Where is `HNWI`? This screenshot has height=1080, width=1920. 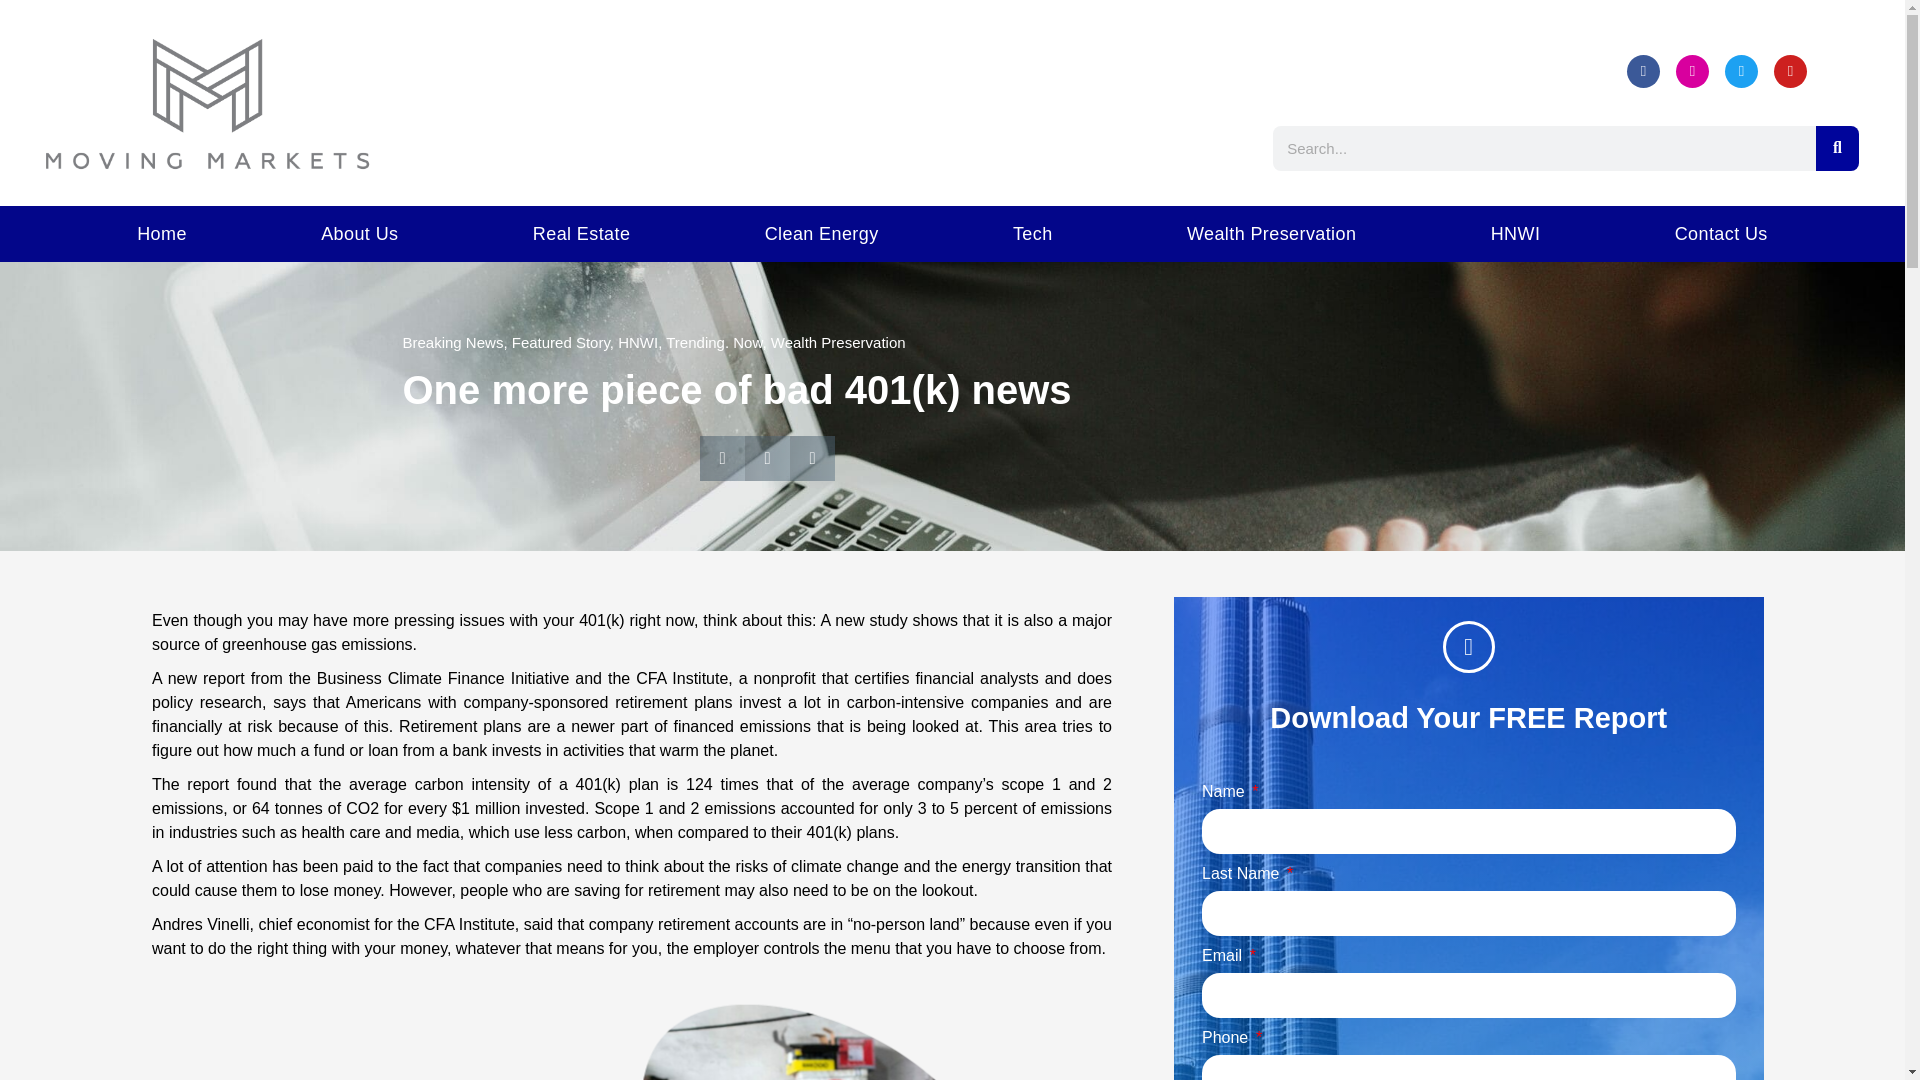
HNWI is located at coordinates (638, 342).